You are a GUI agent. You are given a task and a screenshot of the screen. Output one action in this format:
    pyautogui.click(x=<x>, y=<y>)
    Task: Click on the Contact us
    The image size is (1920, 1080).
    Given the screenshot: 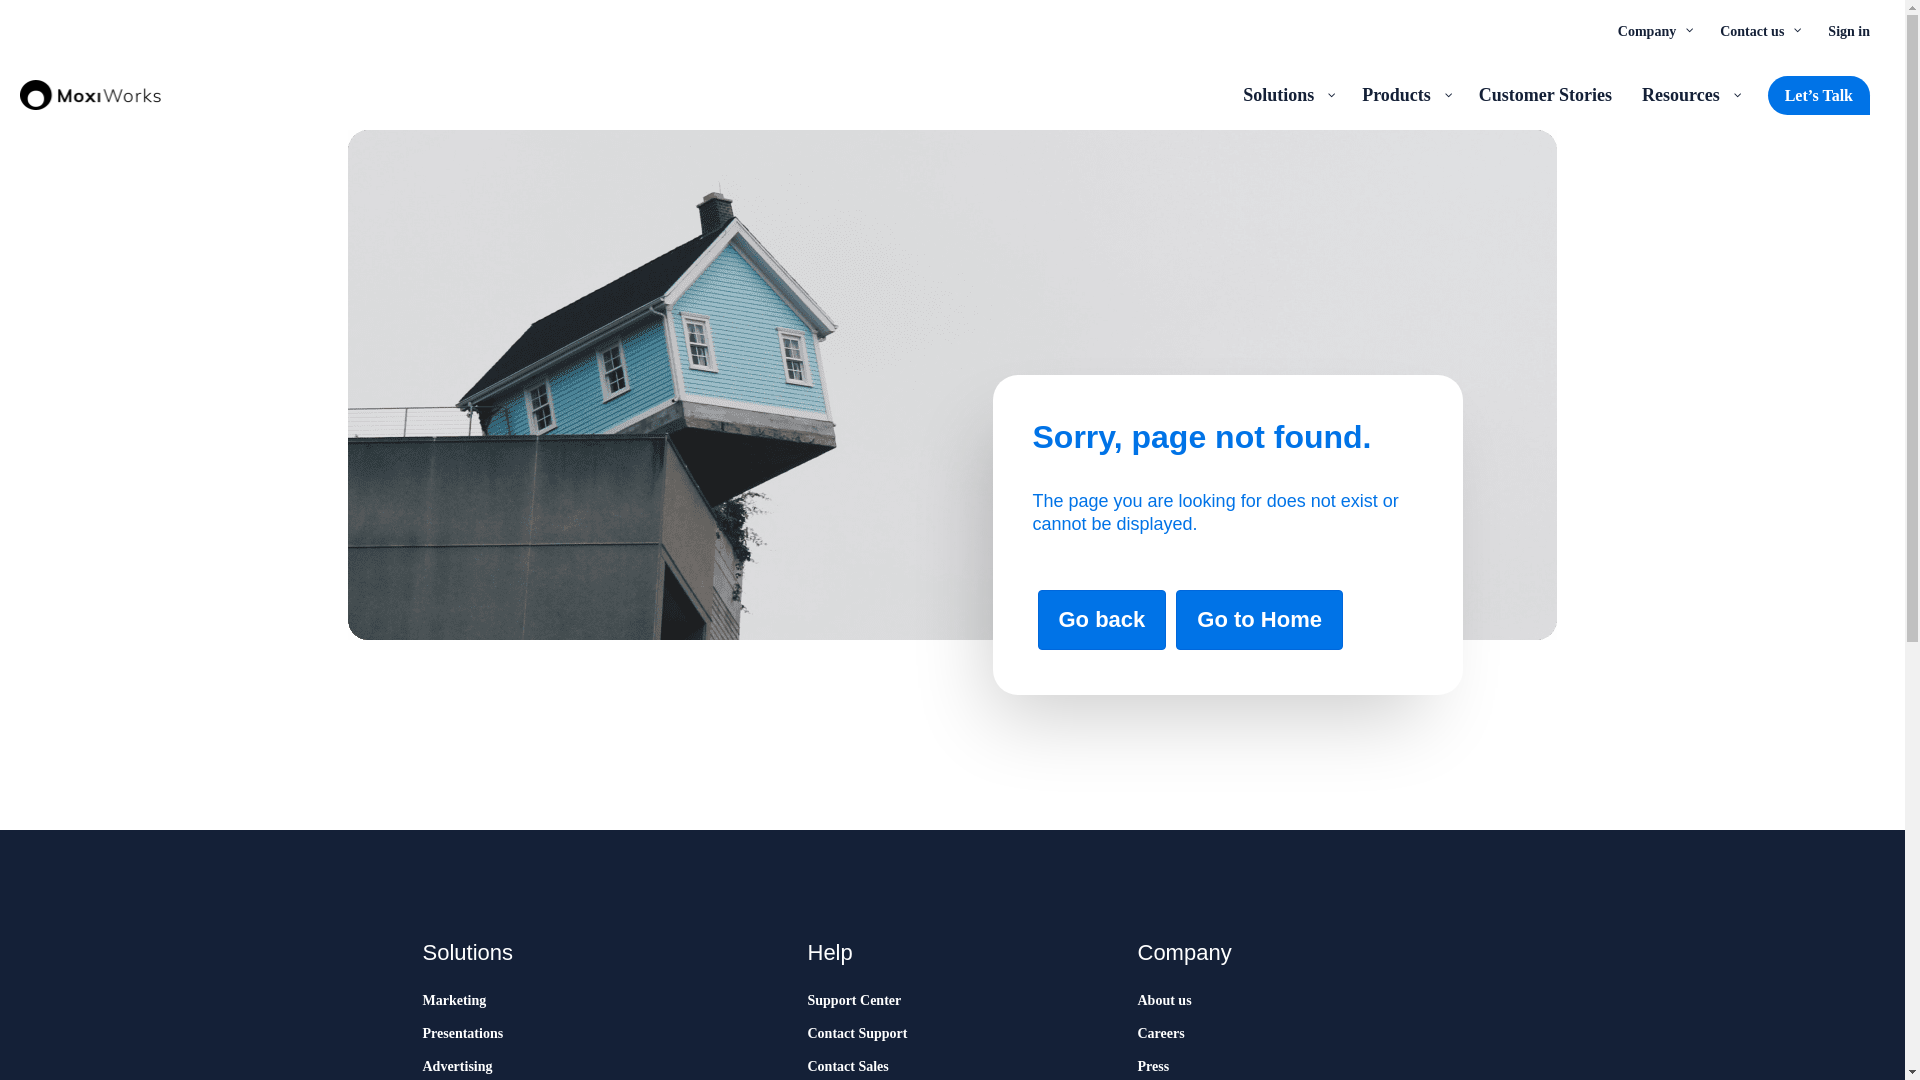 What is the action you would take?
    pyautogui.click(x=1758, y=30)
    